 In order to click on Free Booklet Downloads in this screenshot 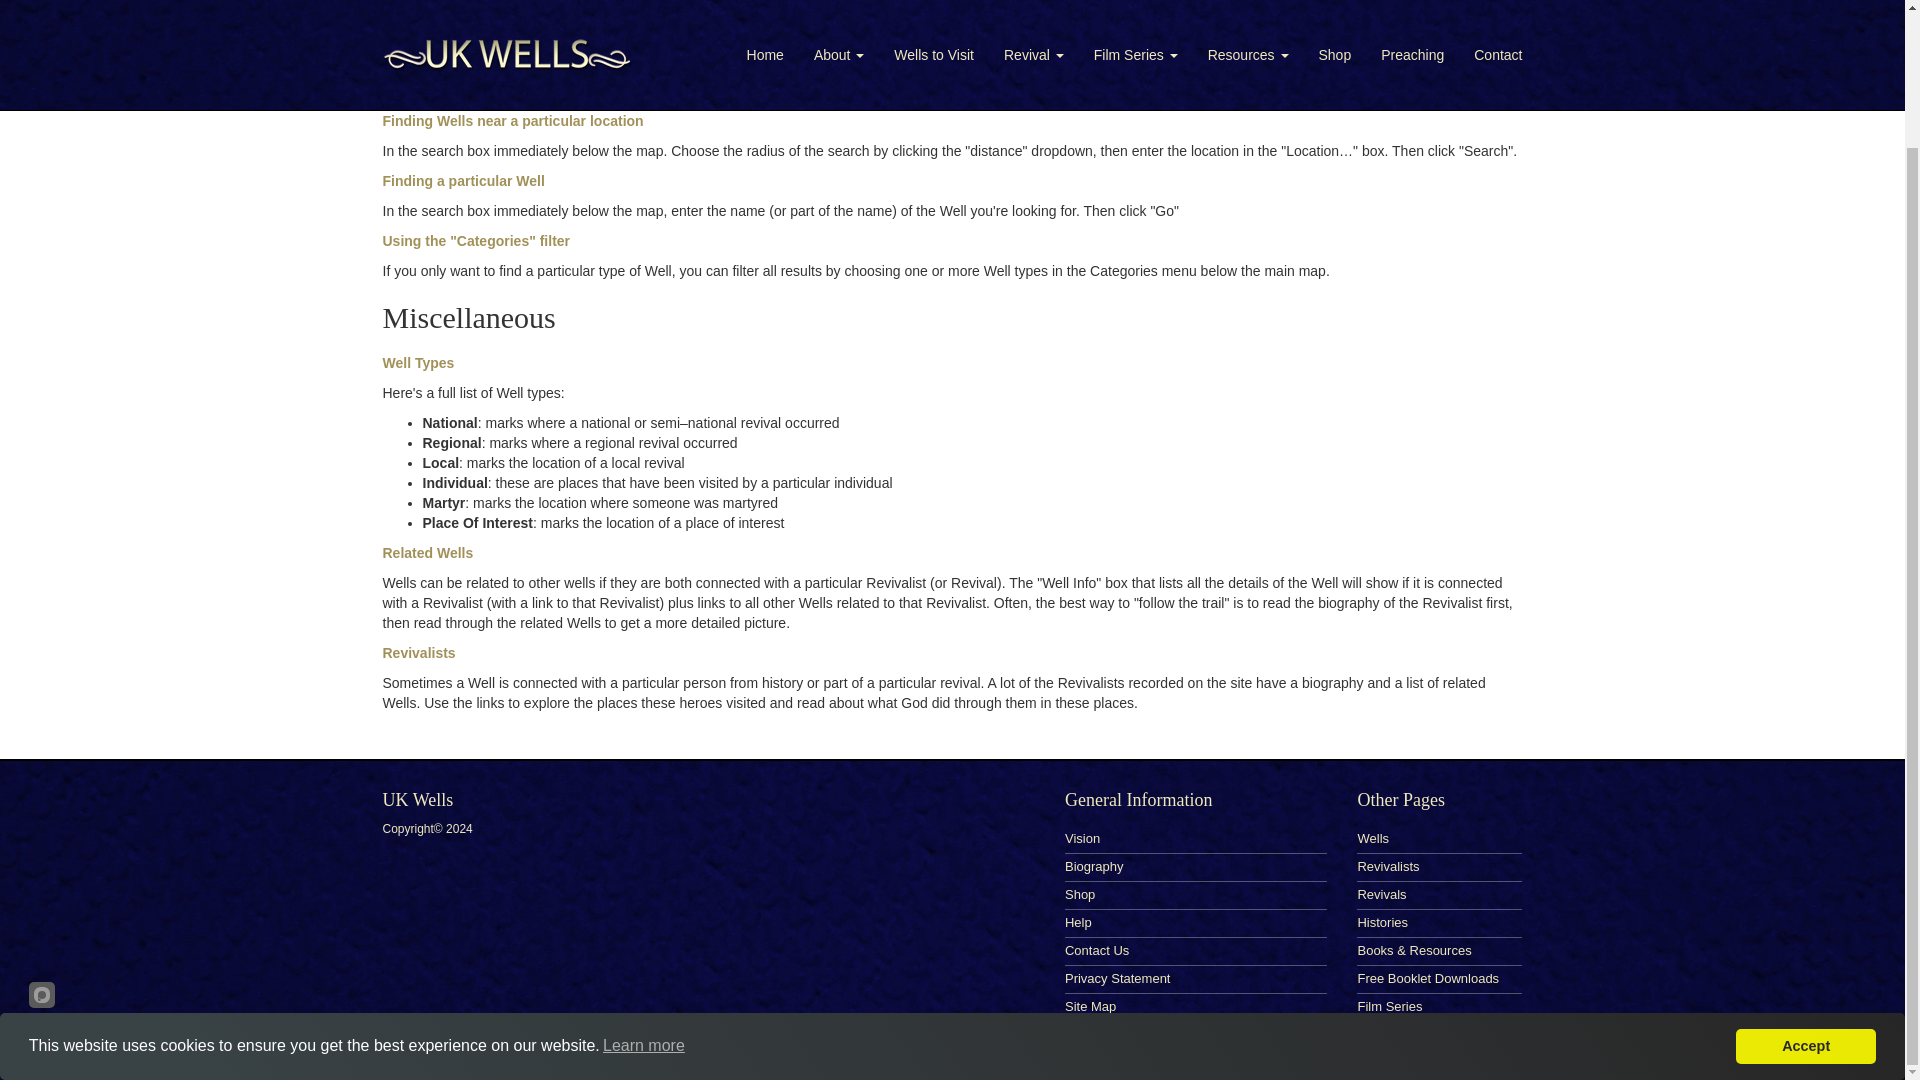, I will do `click(1428, 978)`.